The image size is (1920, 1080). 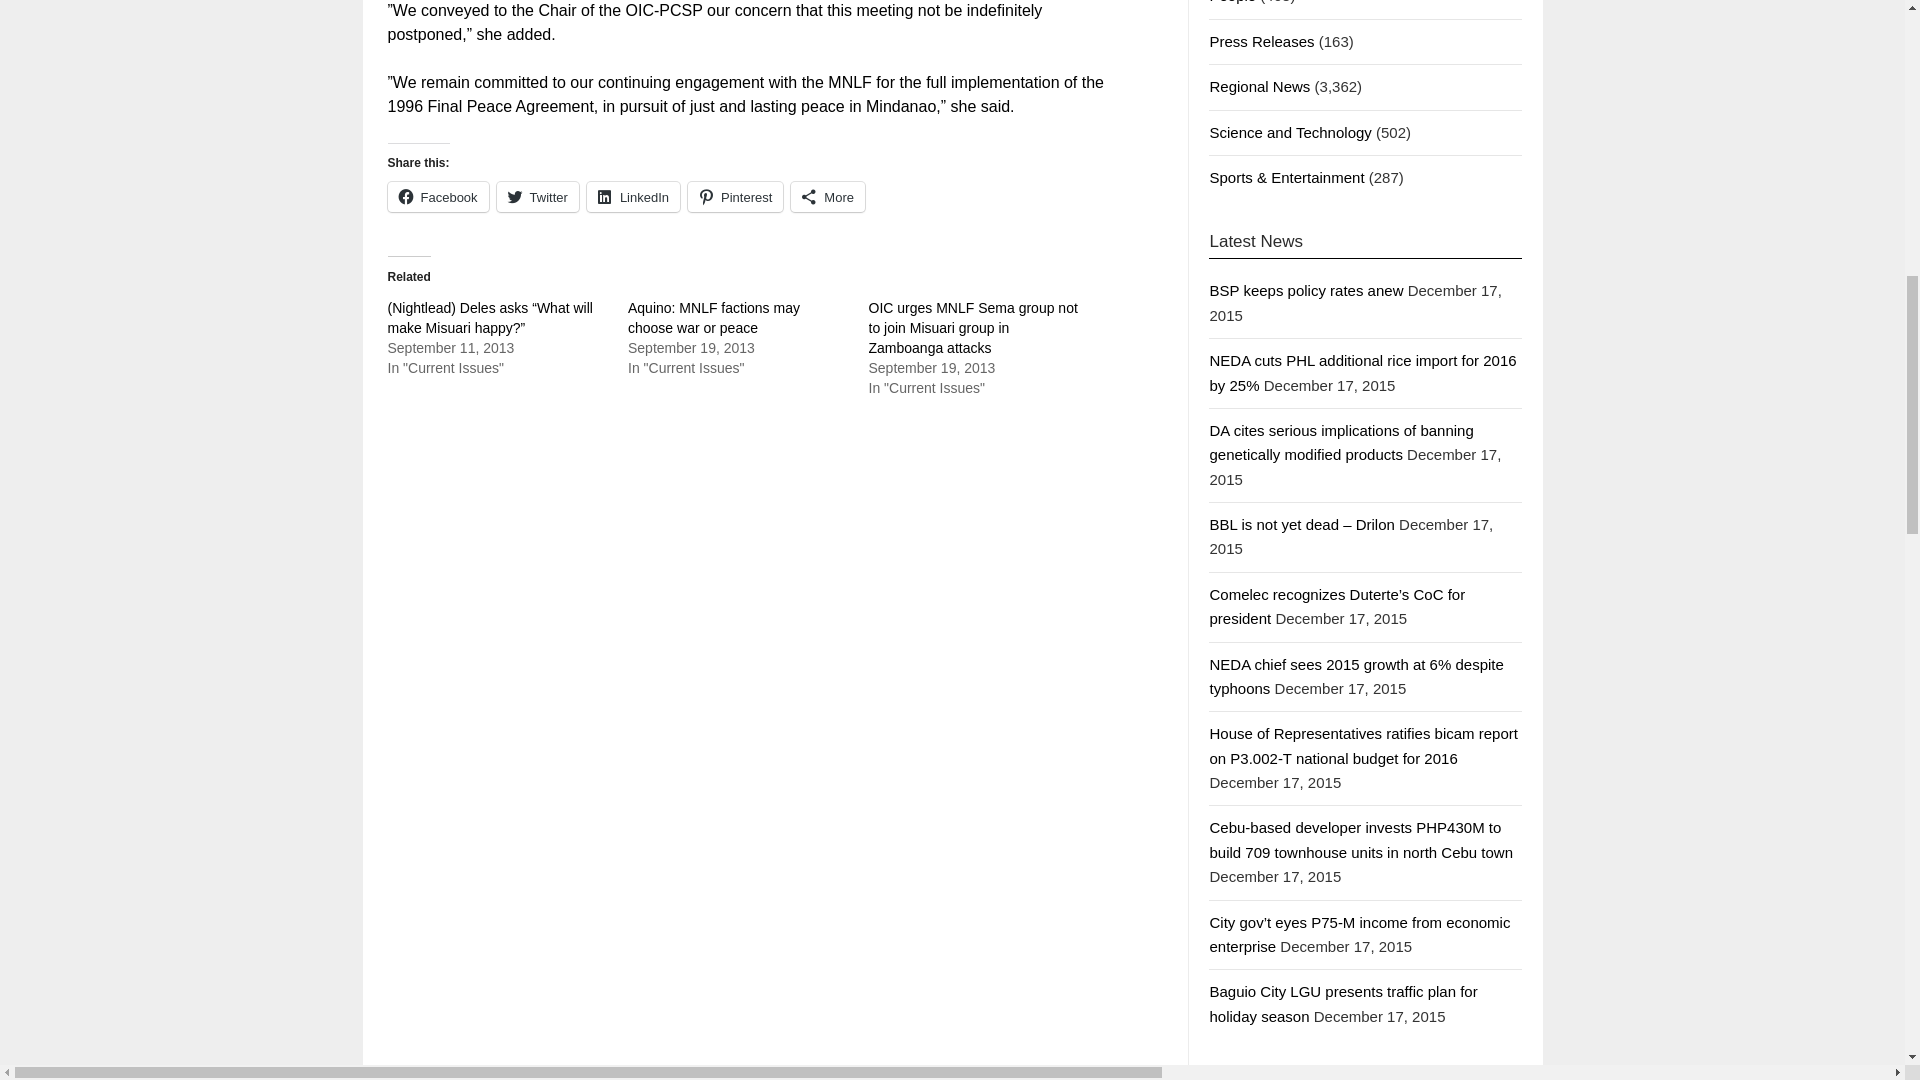 I want to click on Click to share on Pinterest, so click(x=735, y=196).